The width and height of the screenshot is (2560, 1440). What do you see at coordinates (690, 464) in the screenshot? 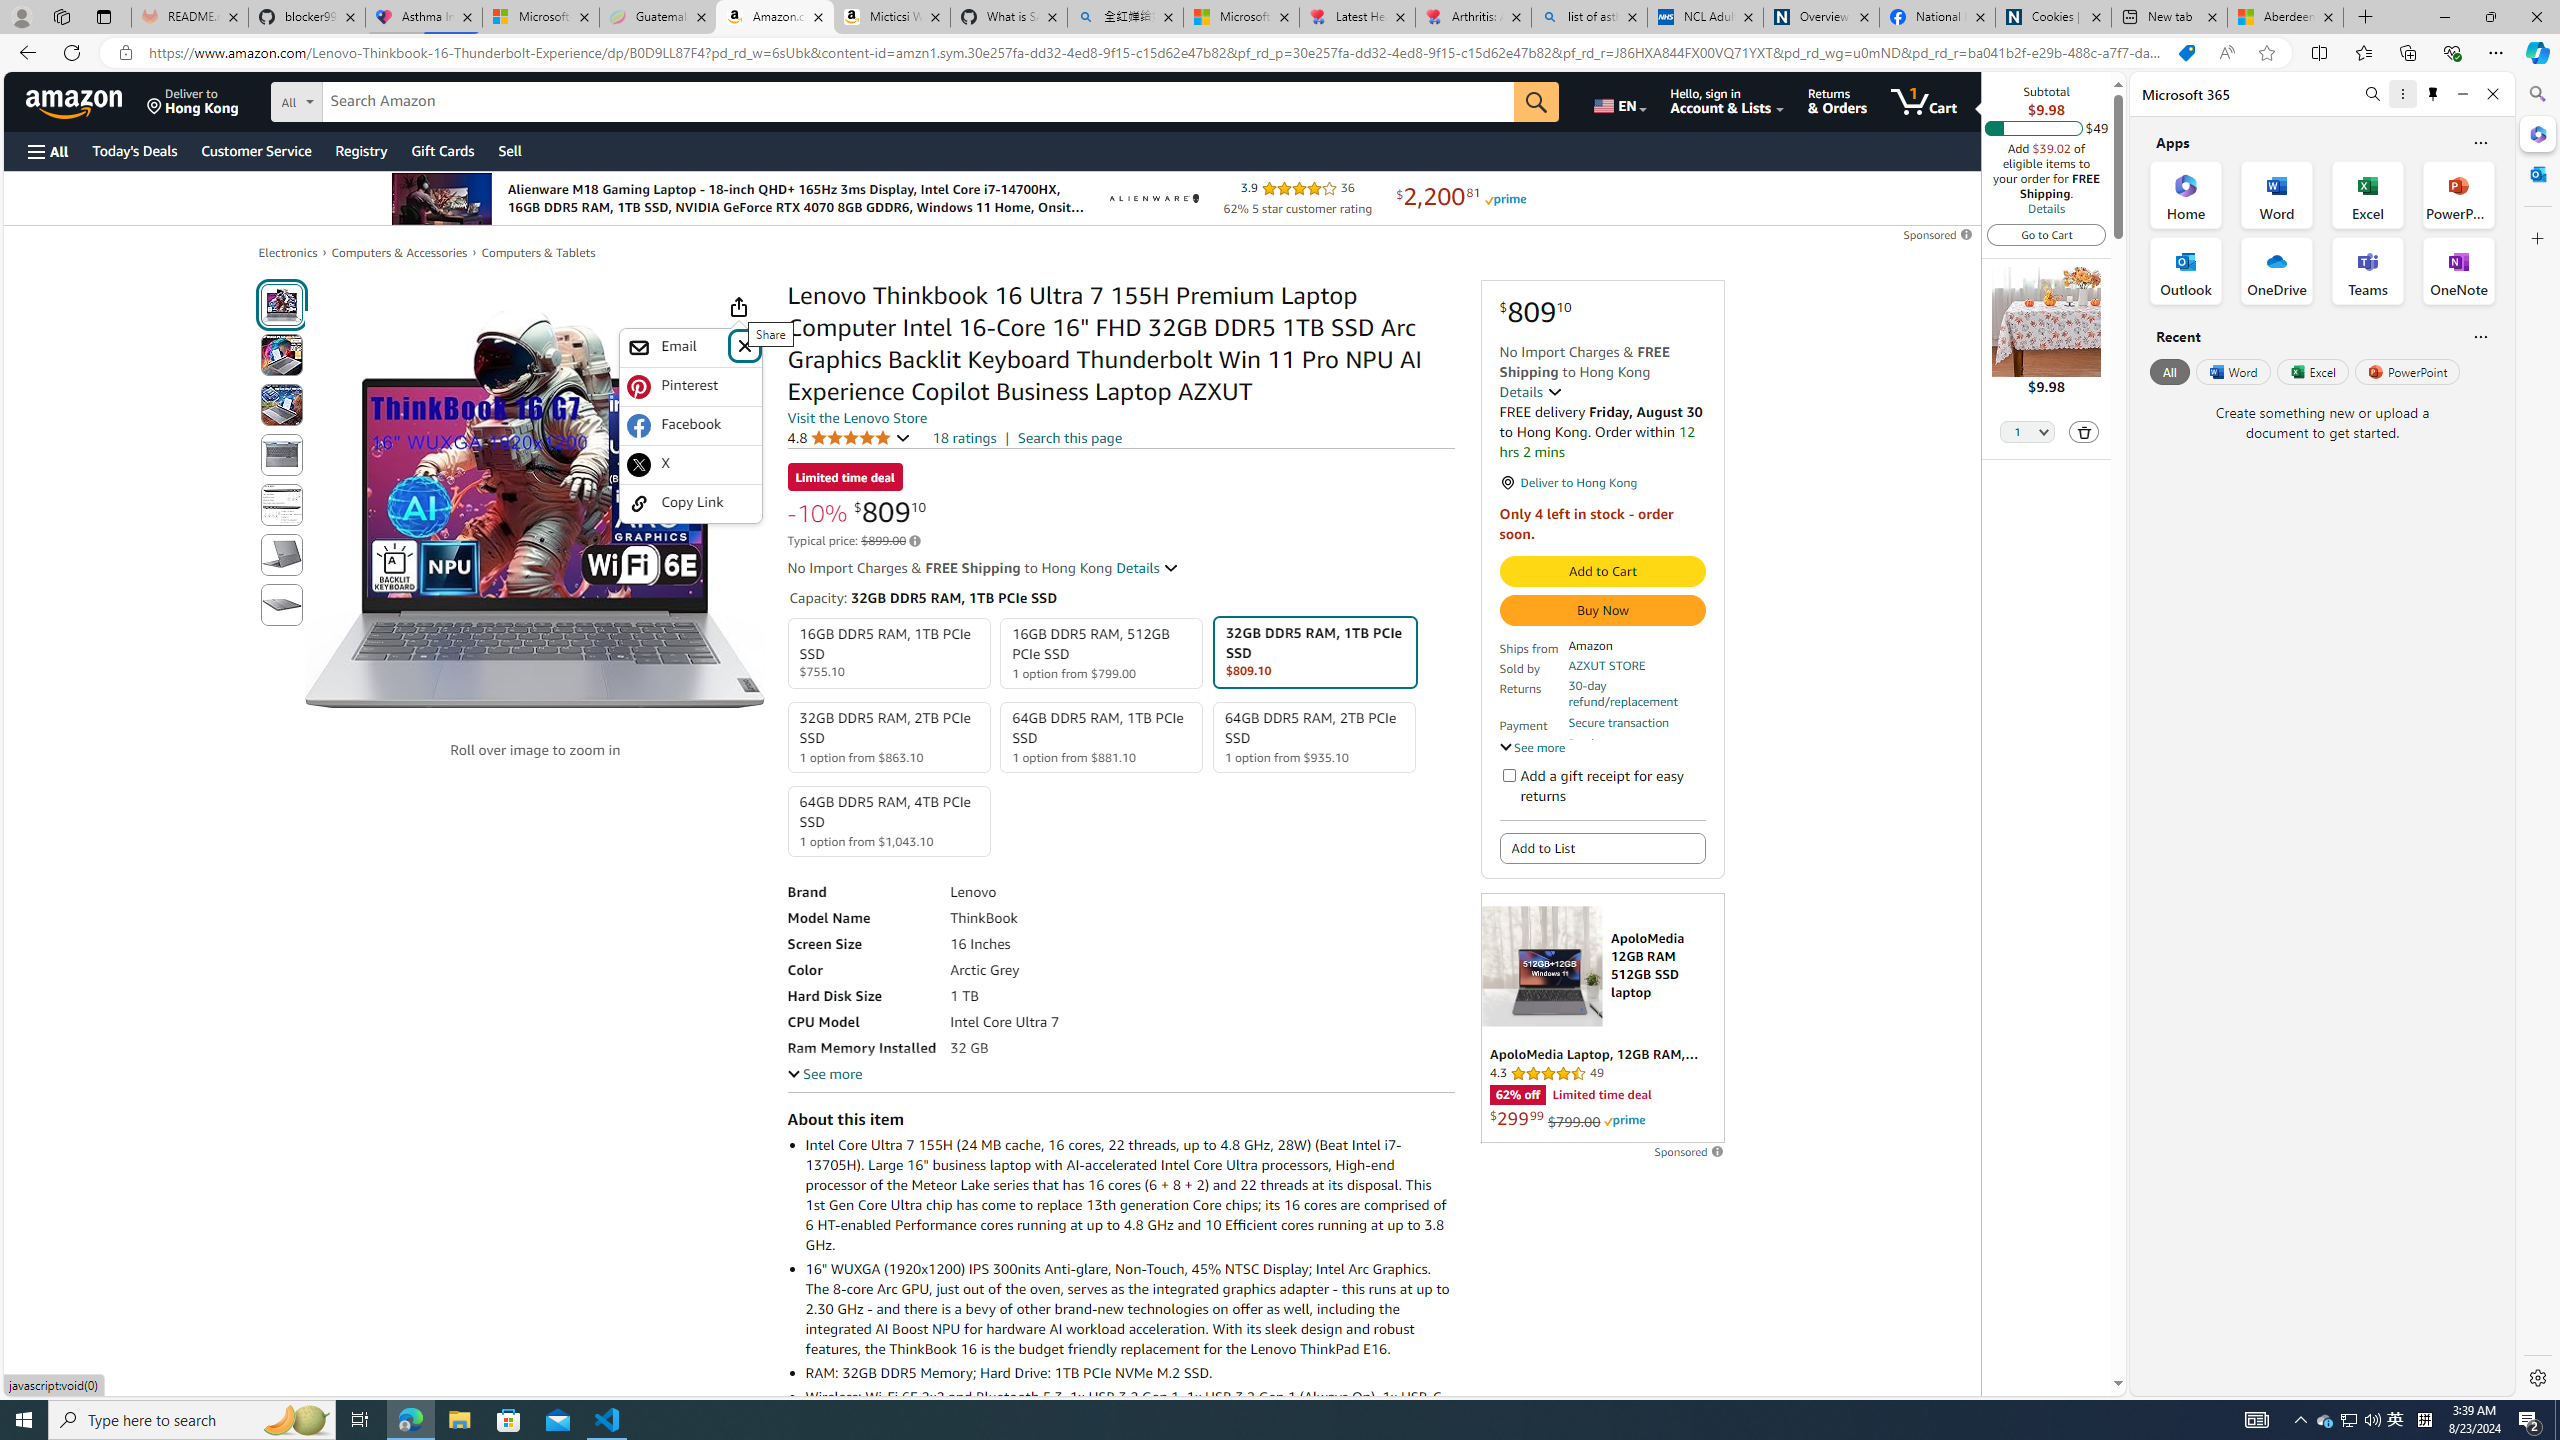
I see `X` at bounding box center [690, 464].